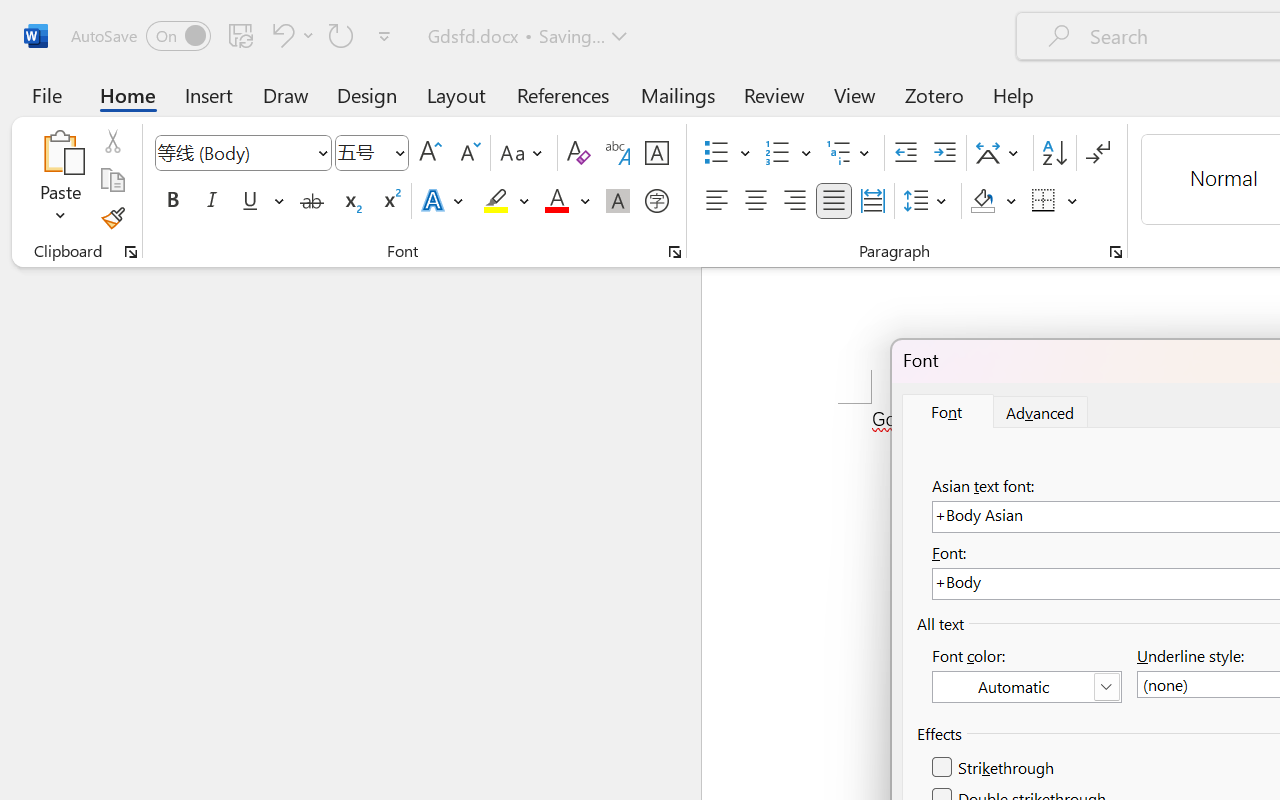  Describe the element at coordinates (1026, 687) in the screenshot. I see `Font Color (Automatic)` at that location.